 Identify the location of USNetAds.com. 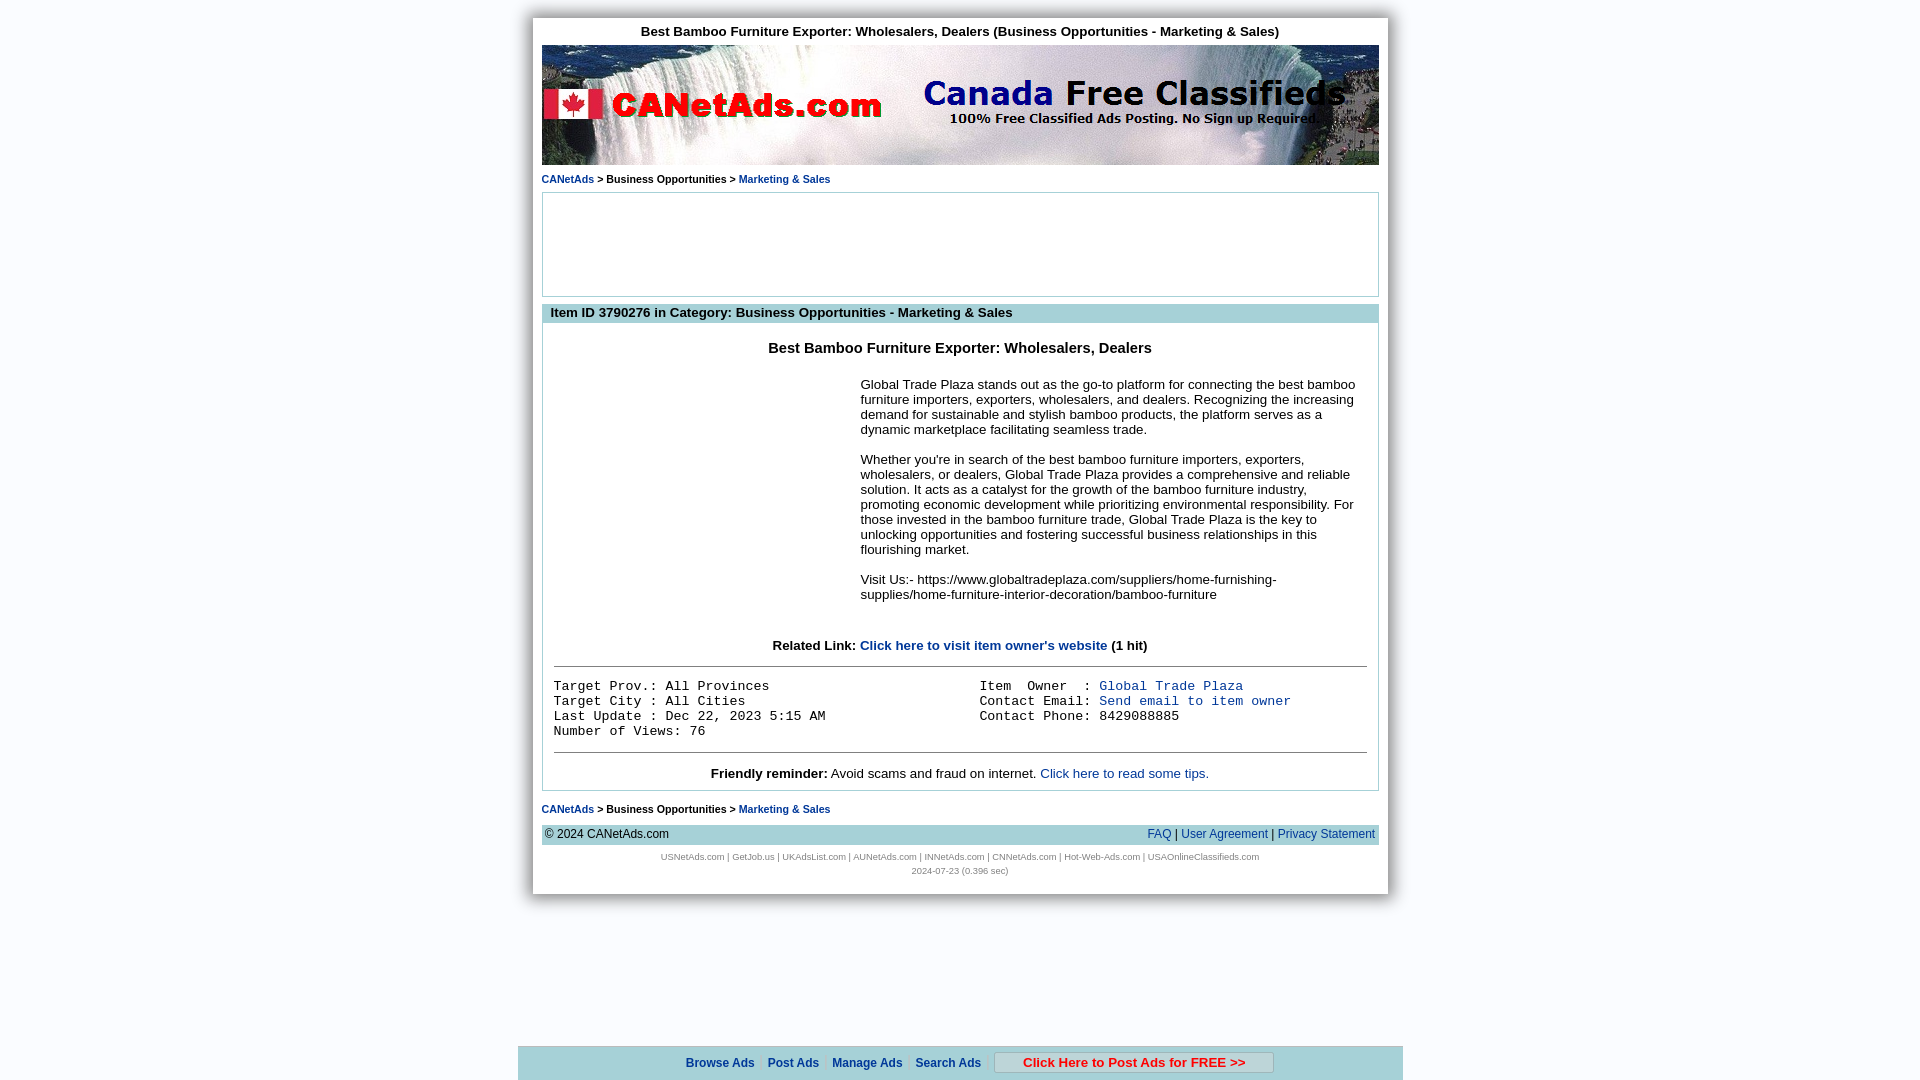
(692, 856).